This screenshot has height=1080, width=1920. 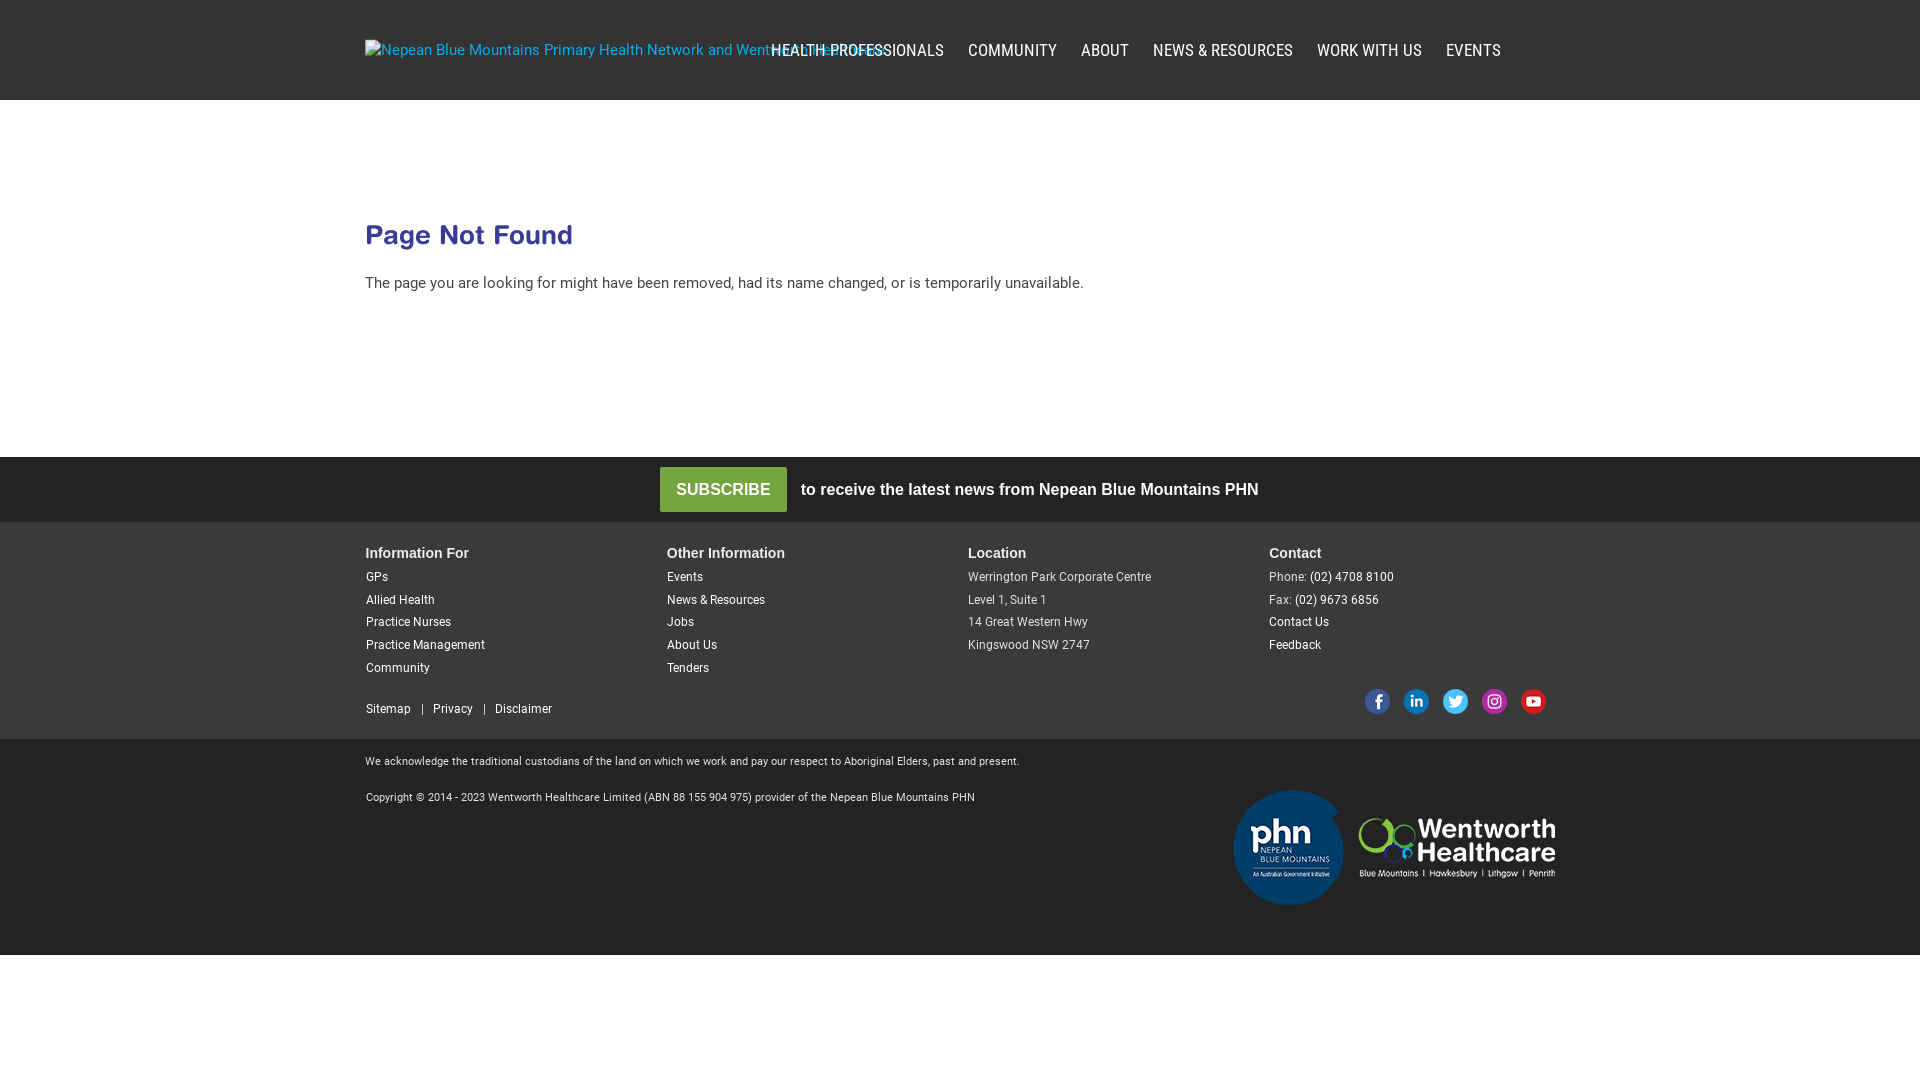 I want to click on COMMUNITY, so click(x=1012, y=50).